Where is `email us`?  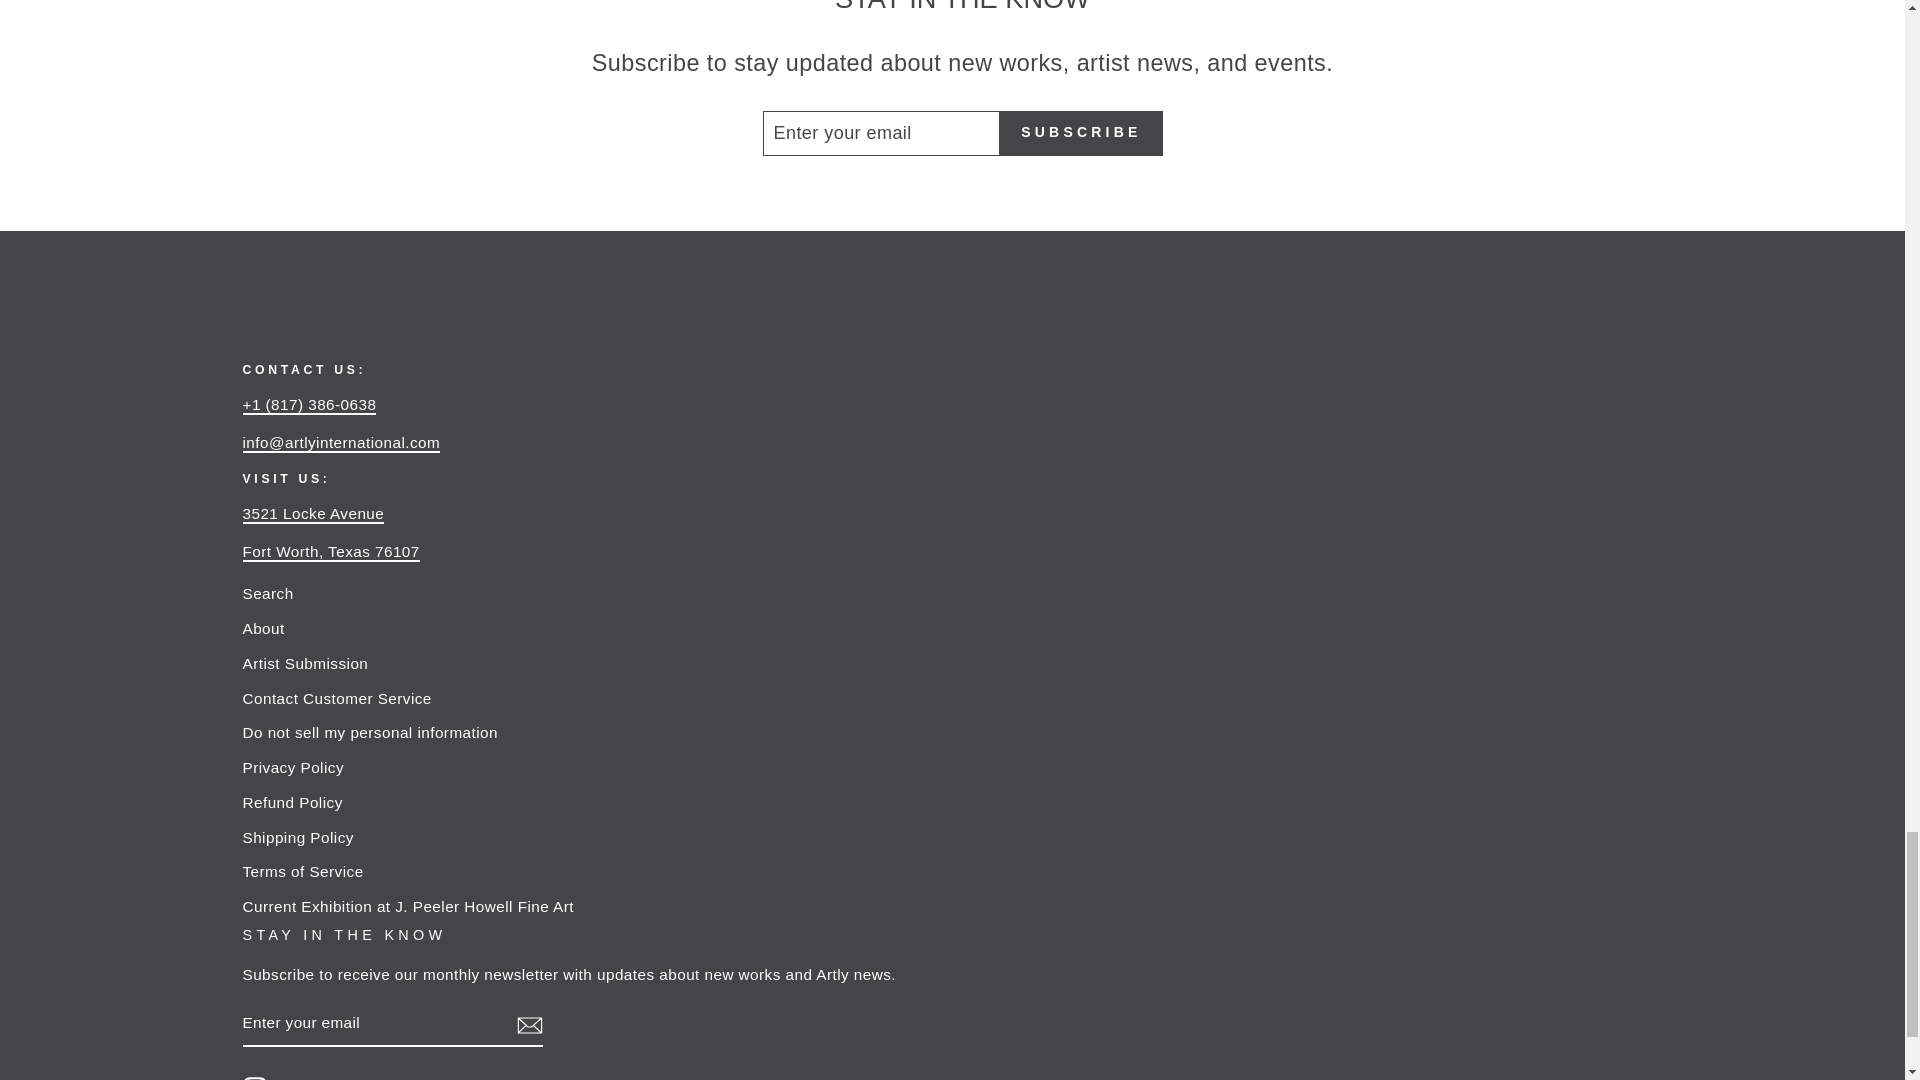 email us is located at coordinates (340, 443).